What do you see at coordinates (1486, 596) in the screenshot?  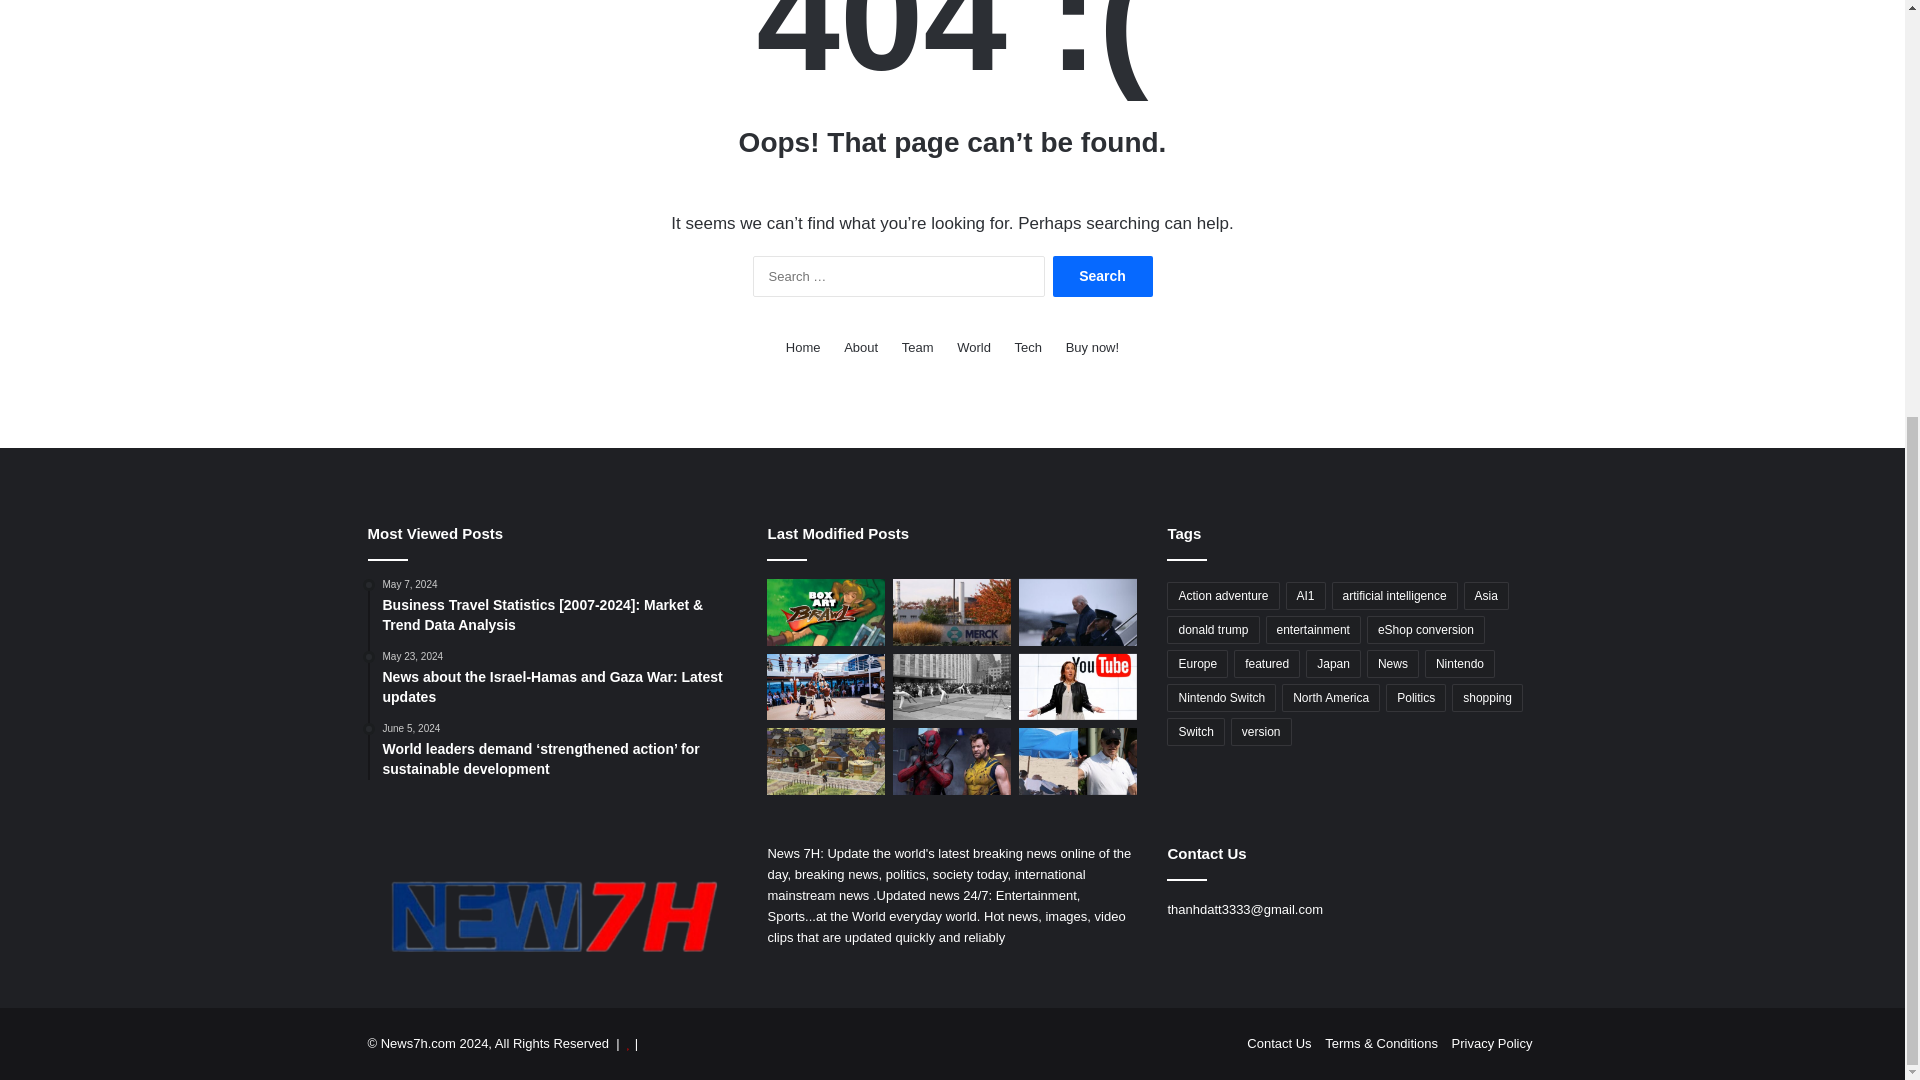 I see `Asia` at bounding box center [1486, 596].